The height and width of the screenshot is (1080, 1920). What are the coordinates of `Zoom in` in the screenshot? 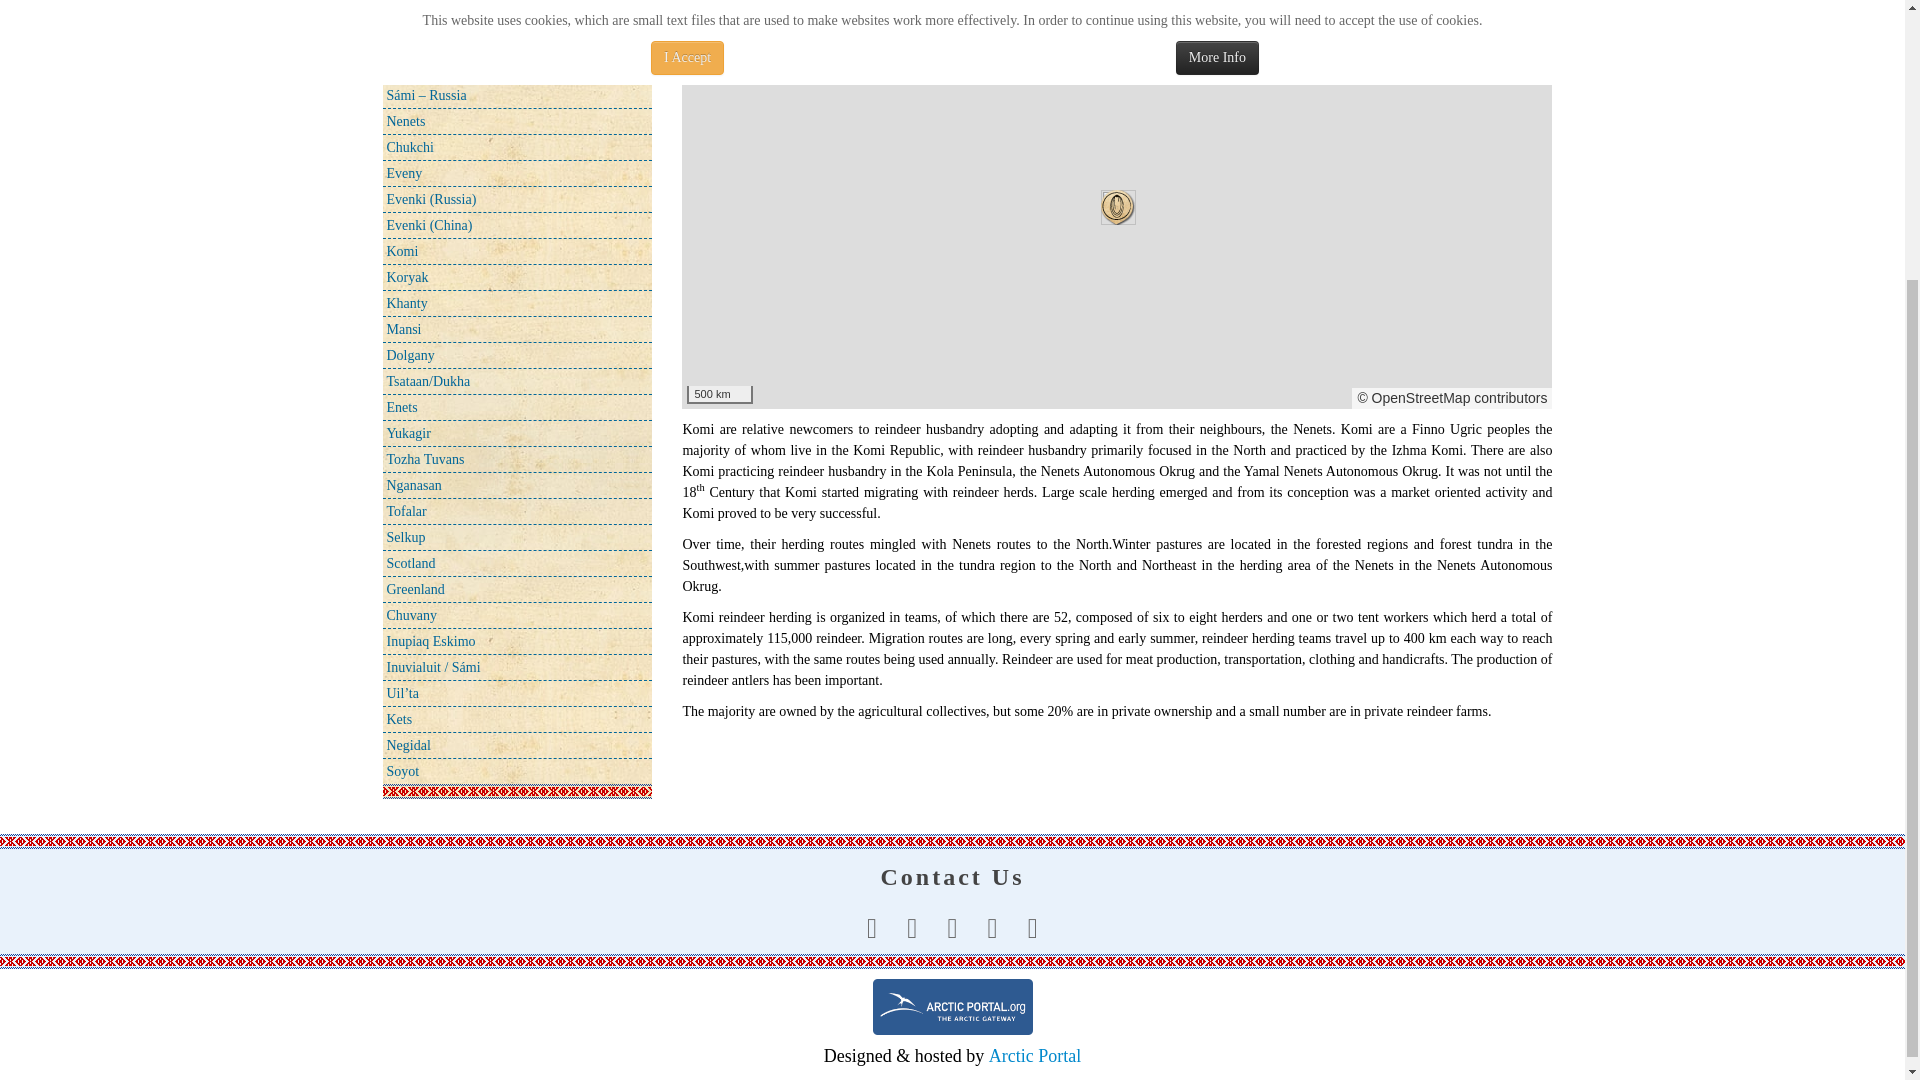 It's located at (708, 35).